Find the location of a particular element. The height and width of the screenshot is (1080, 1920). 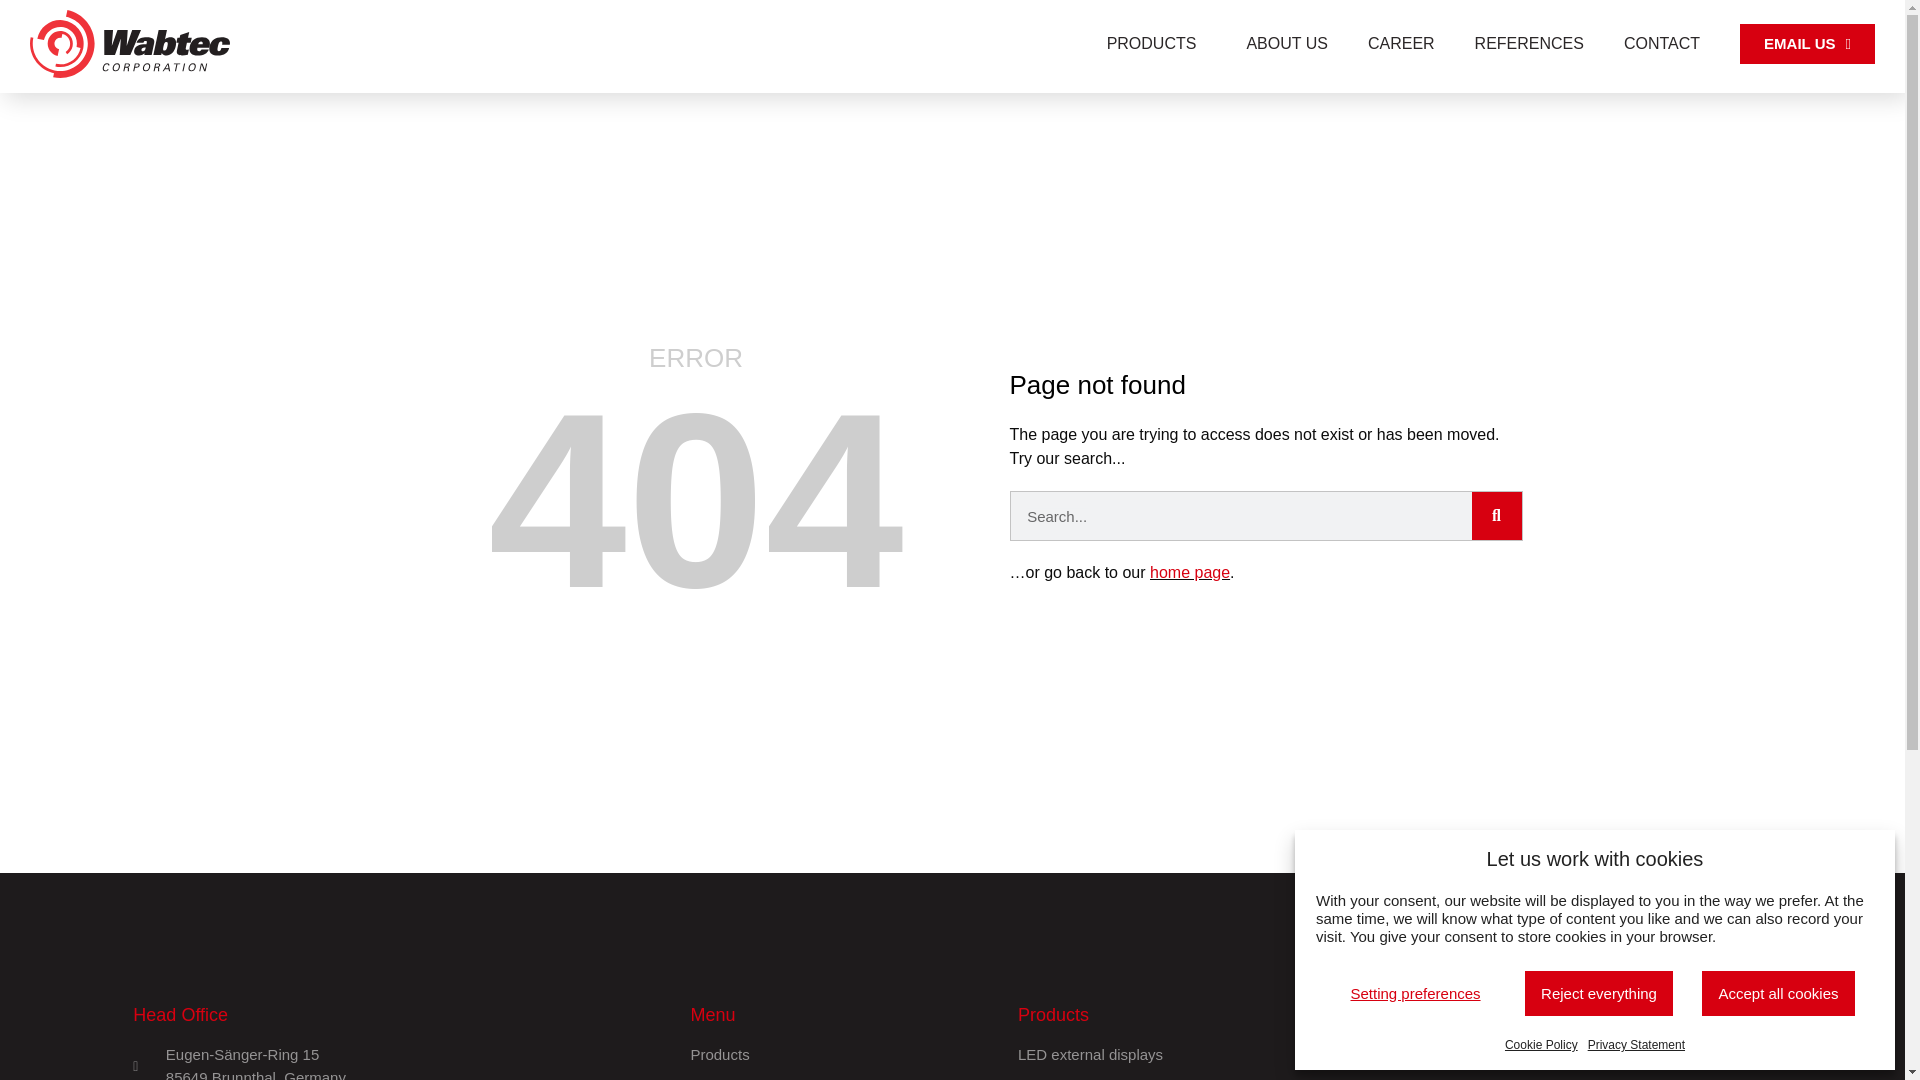

EMAIL US is located at coordinates (1808, 44).